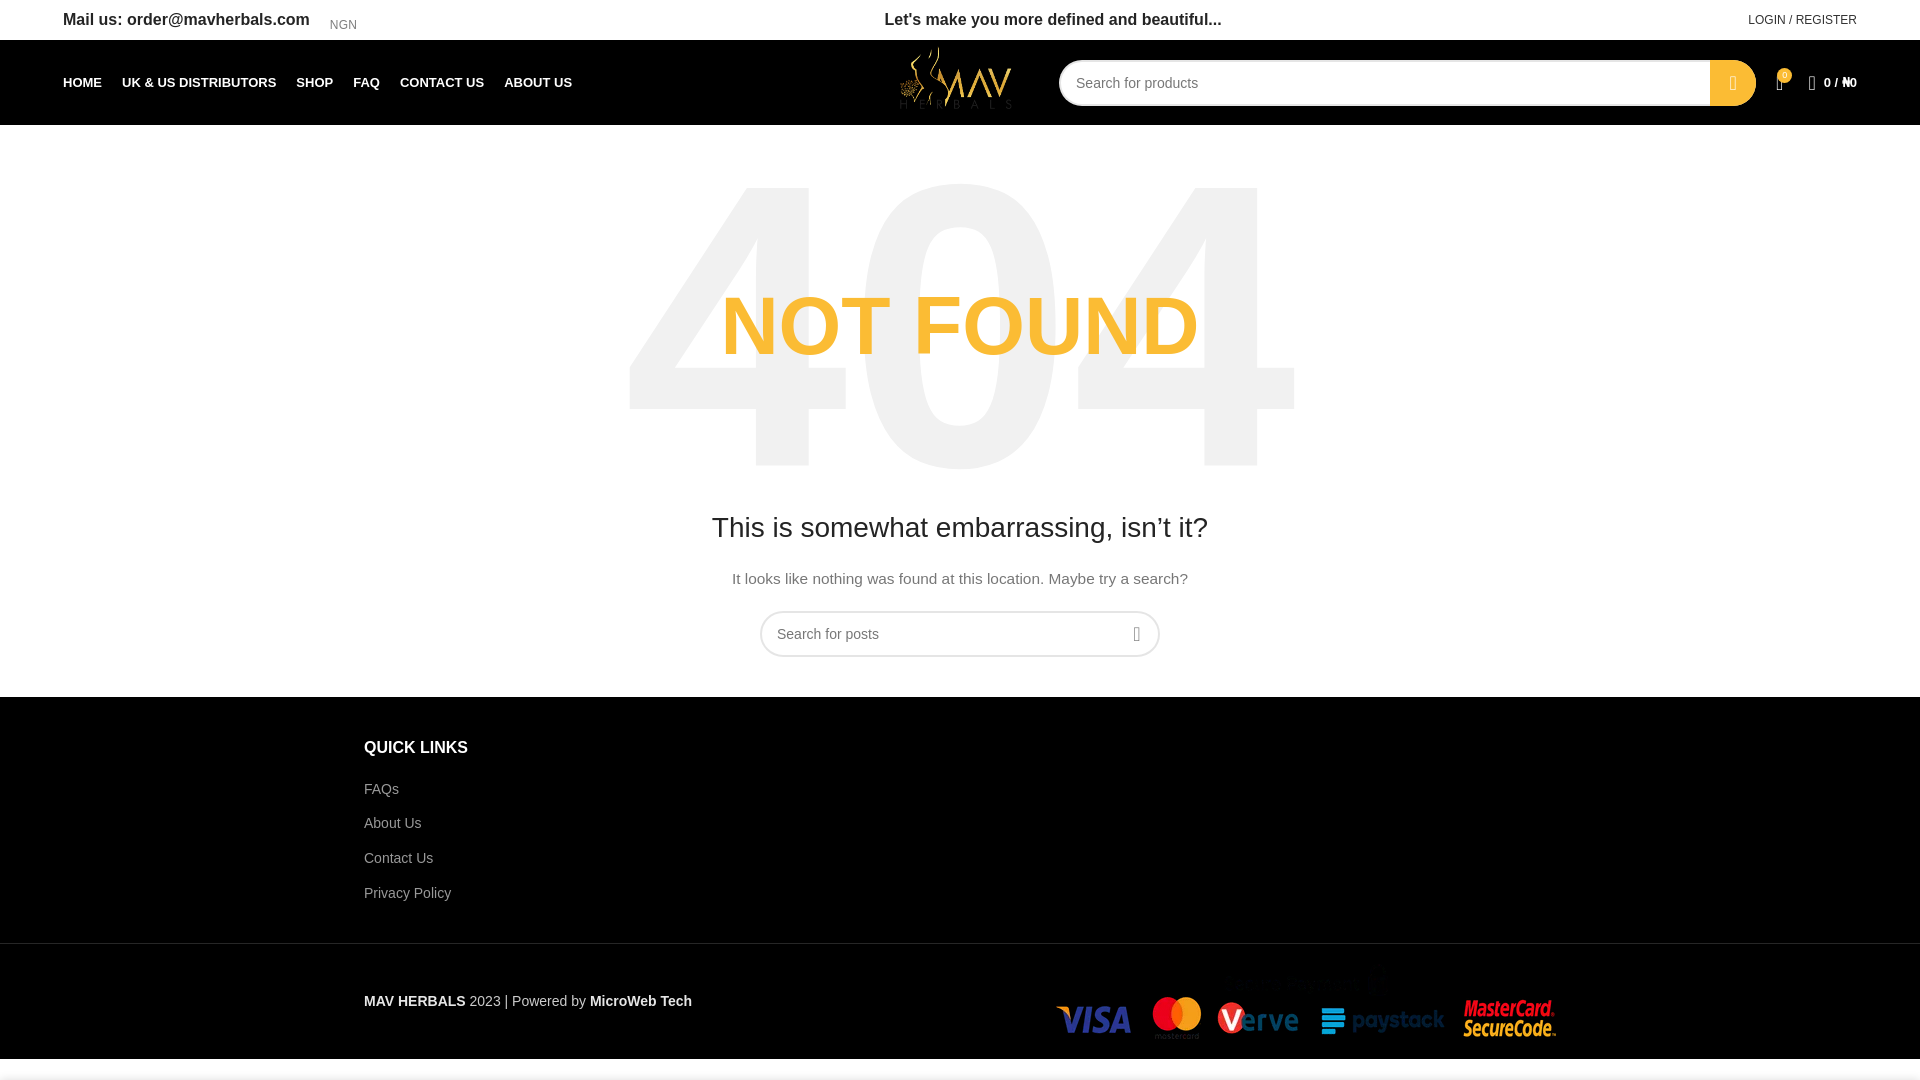 The width and height of the screenshot is (1920, 1080). What do you see at coordinates (1832, 81) in the screenshot?
I see `Shopping cart` at bounding box center [1832, 81].